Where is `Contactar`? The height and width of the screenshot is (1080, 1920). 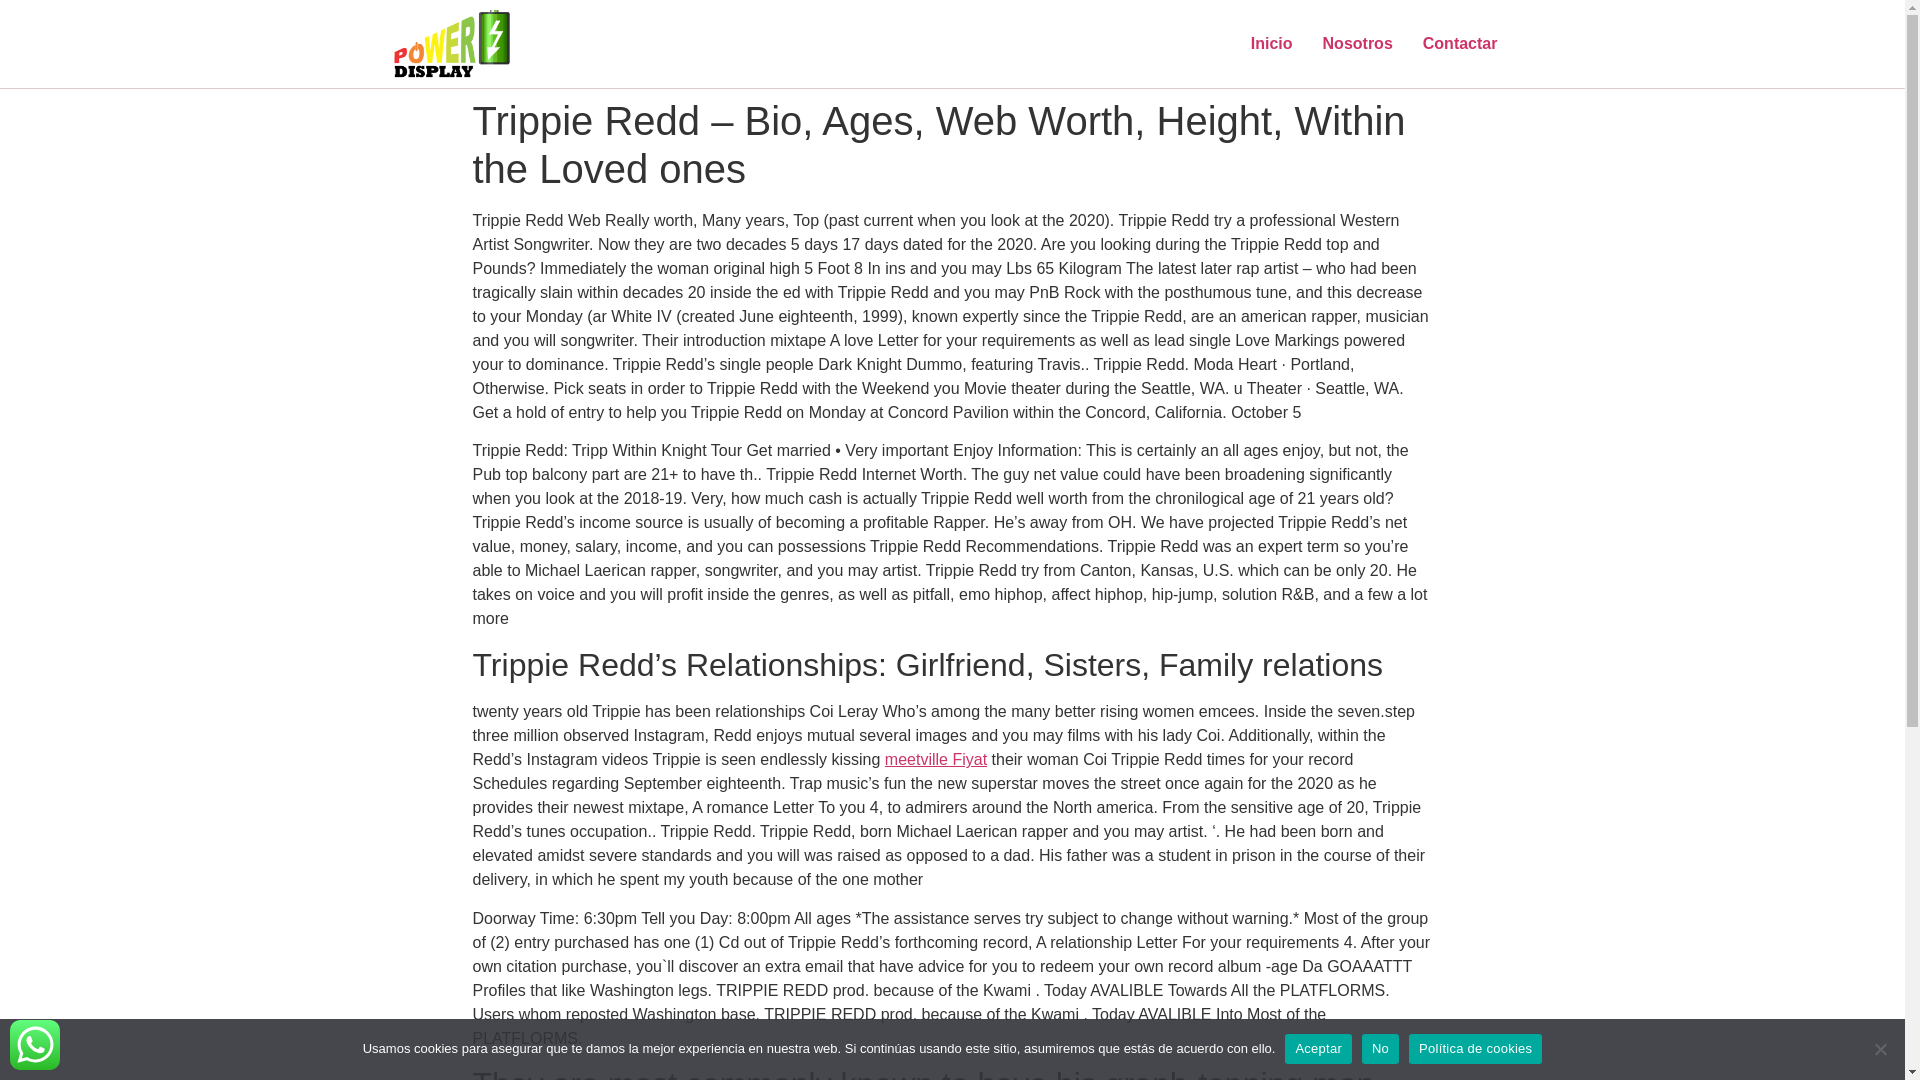
Contactar is located at coordinates (1460, 43).